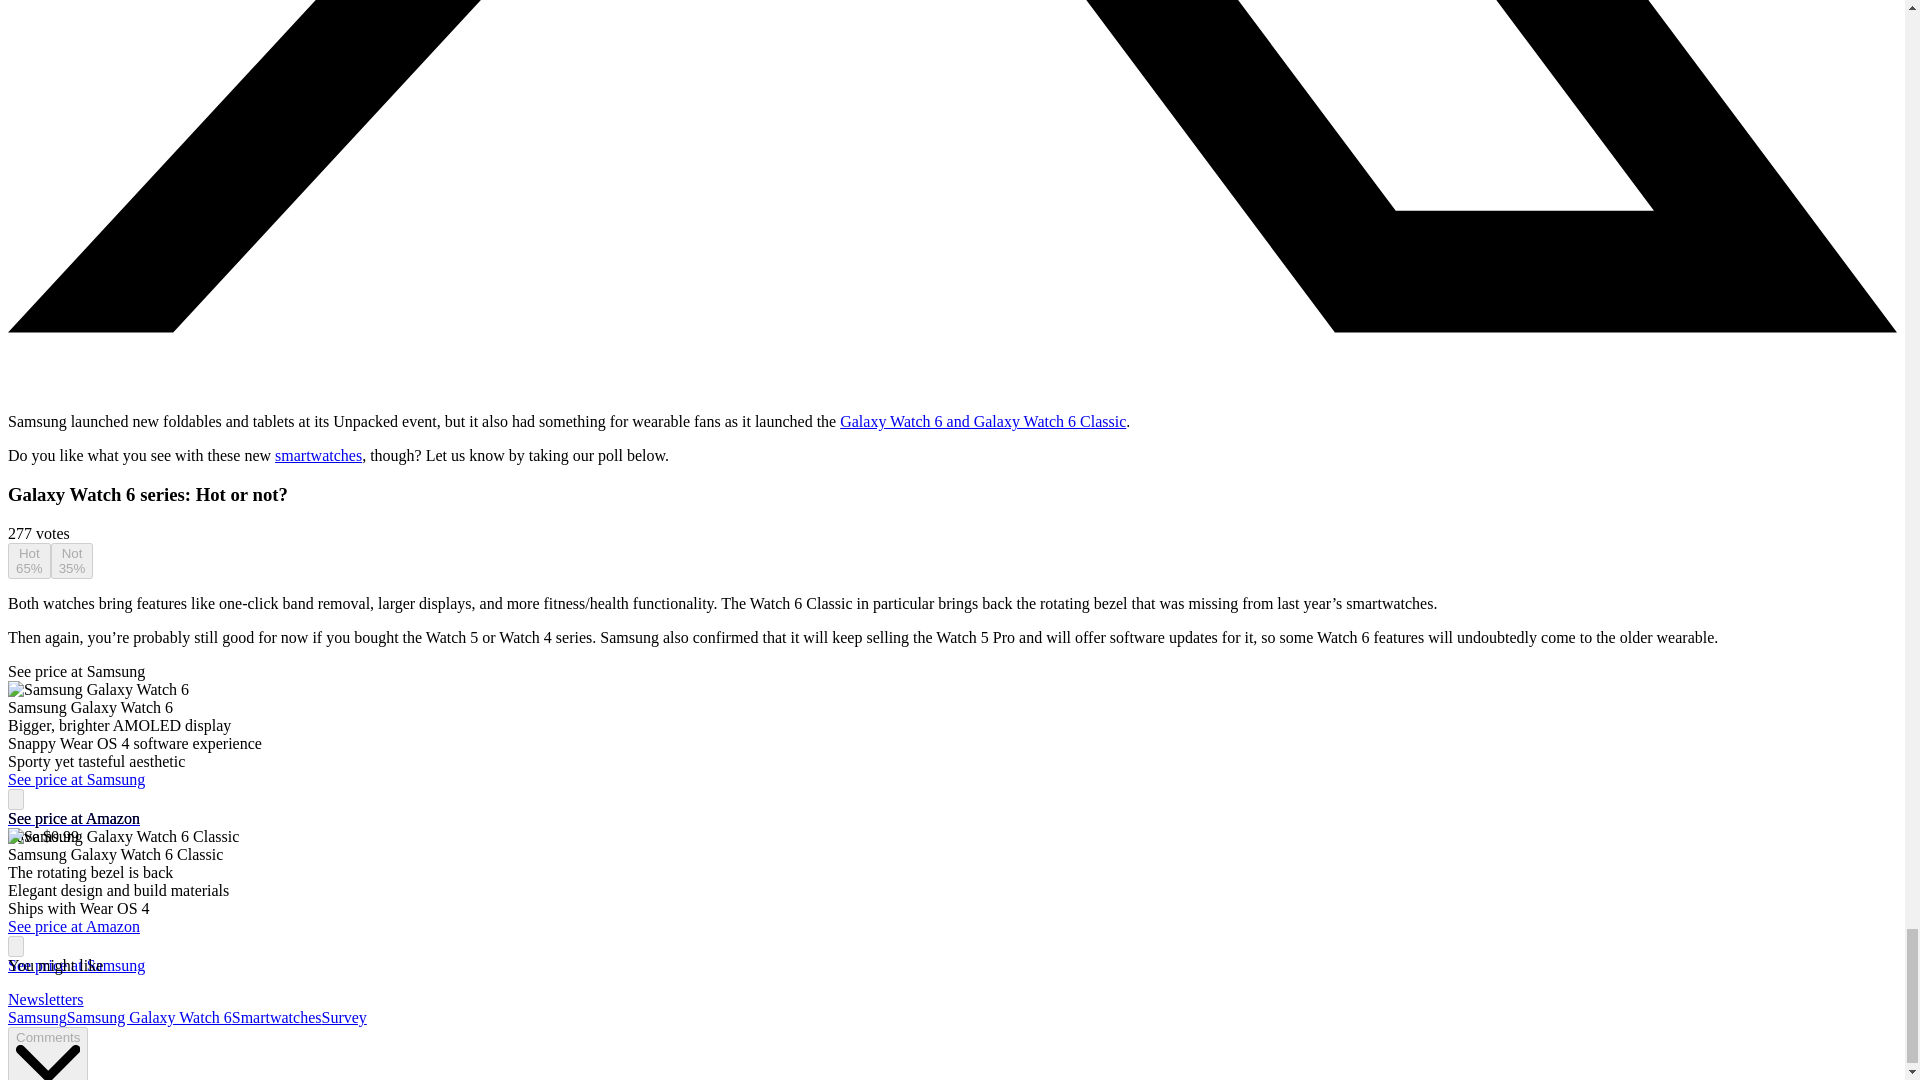 The width and height of the screenshot is (1920, 1080). I want to click on Samsung Galaxy Watch 6, so click(150, 1017).